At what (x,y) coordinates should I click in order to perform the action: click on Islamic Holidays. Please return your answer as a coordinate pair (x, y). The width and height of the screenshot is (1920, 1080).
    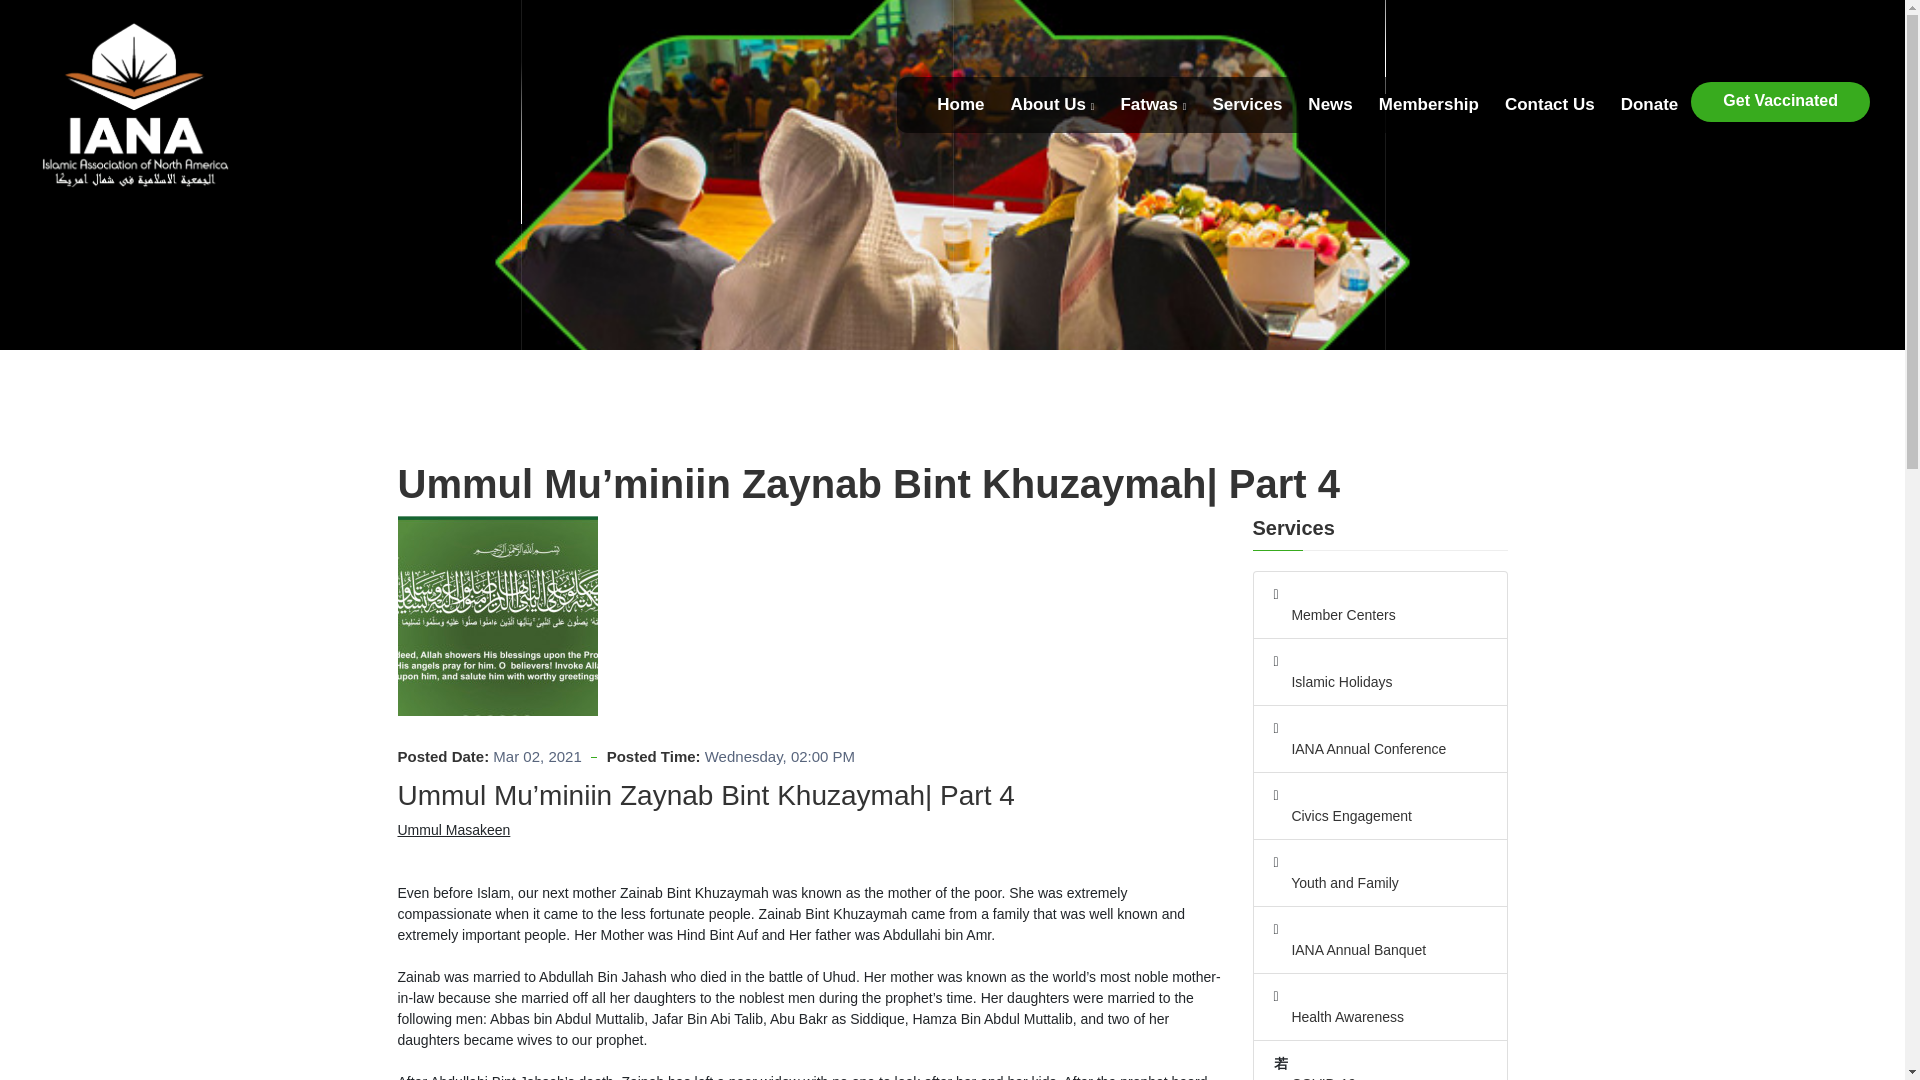
    Looking at the image, I should click on (1380, 682).